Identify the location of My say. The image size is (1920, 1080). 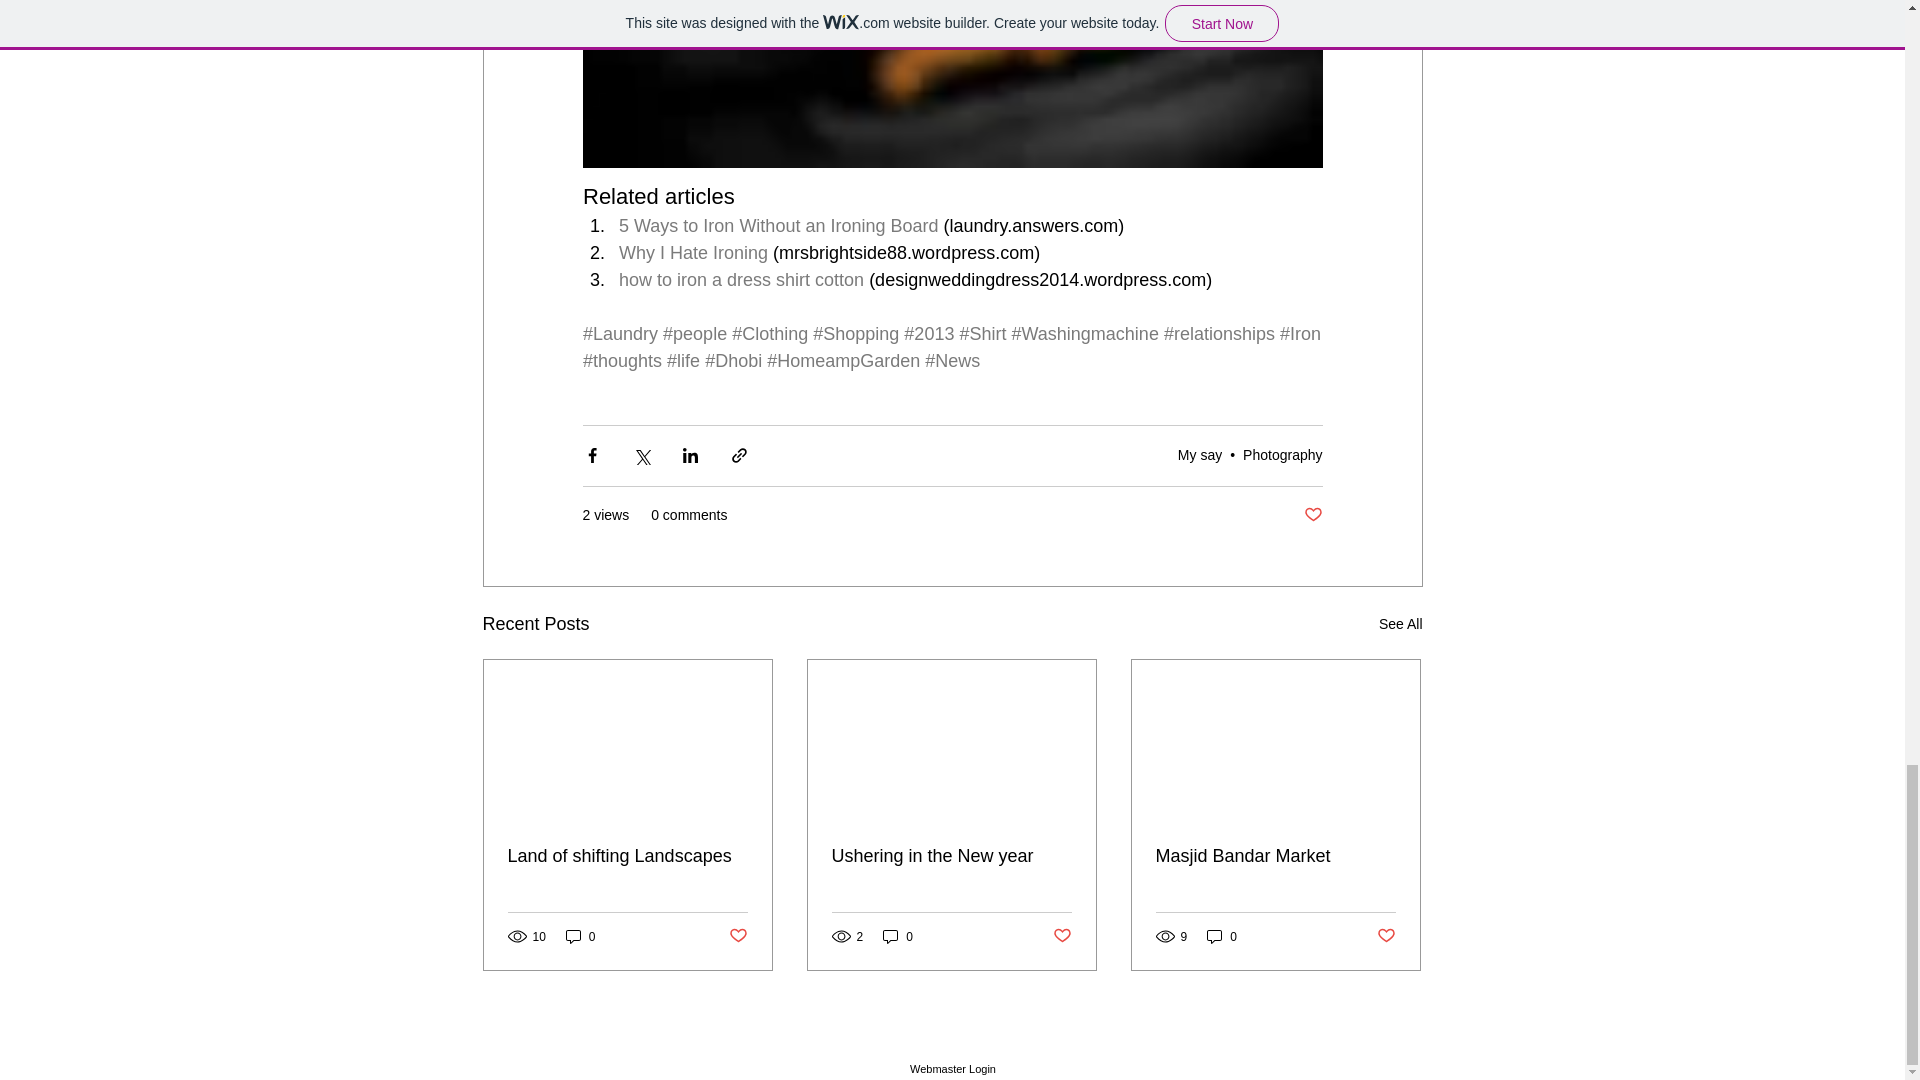
(1200, 455).